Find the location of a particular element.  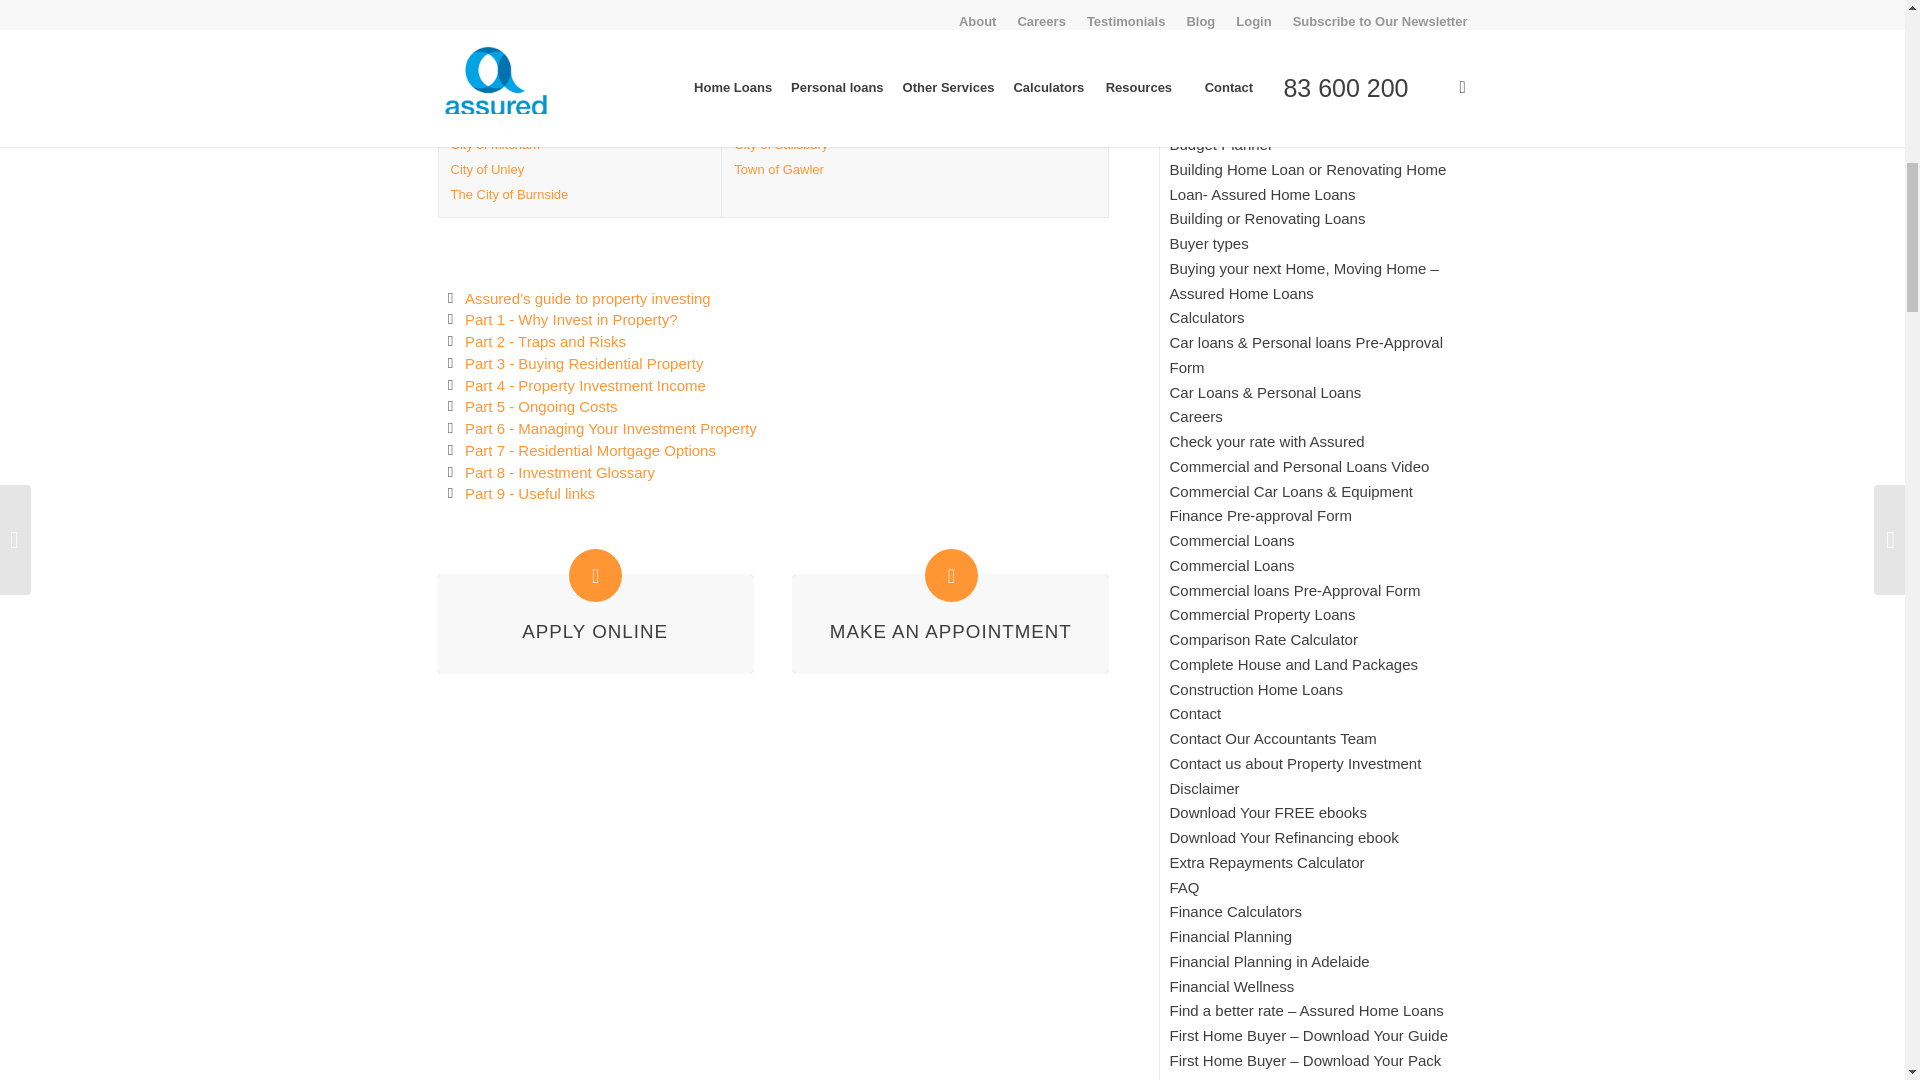

Part 4 - Property Investment Income is located at coordinates (585, 385).